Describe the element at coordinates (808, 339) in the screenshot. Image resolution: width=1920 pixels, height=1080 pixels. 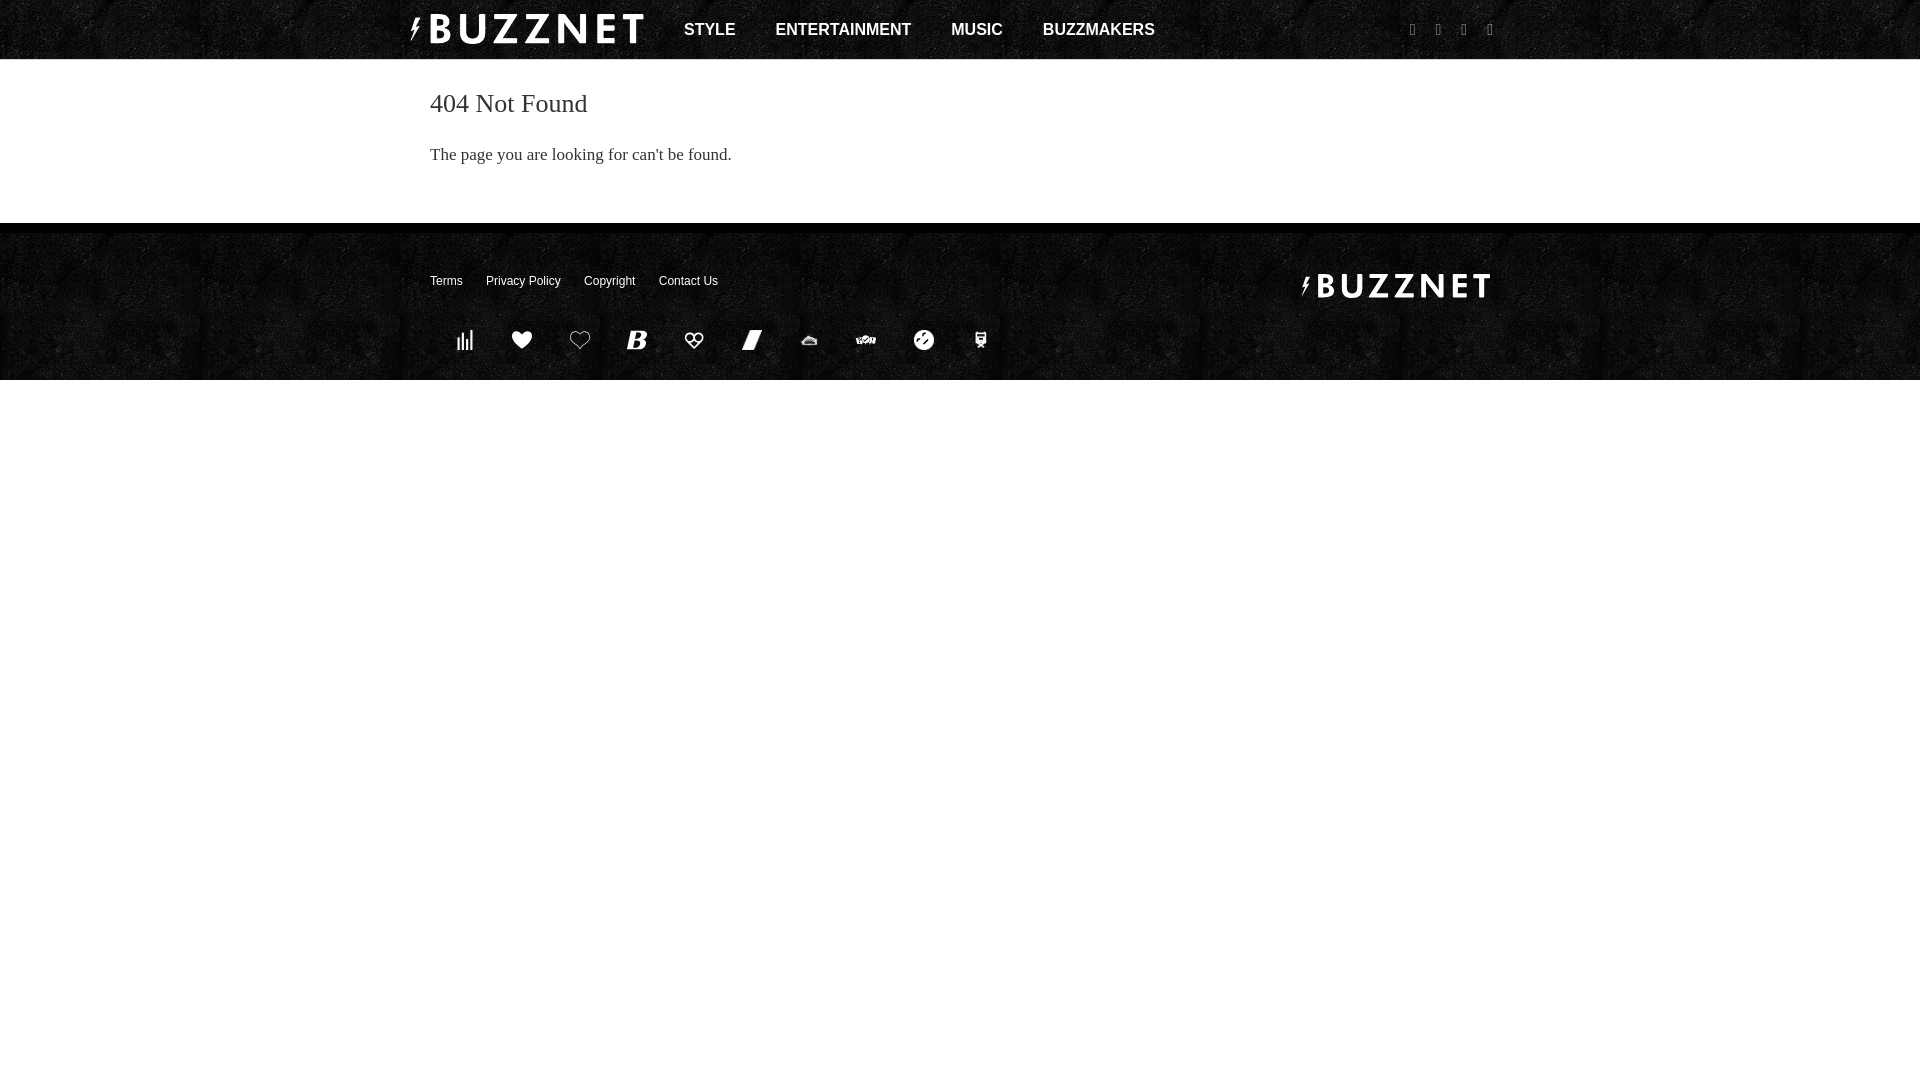
I see `Taco Relish` at that location.